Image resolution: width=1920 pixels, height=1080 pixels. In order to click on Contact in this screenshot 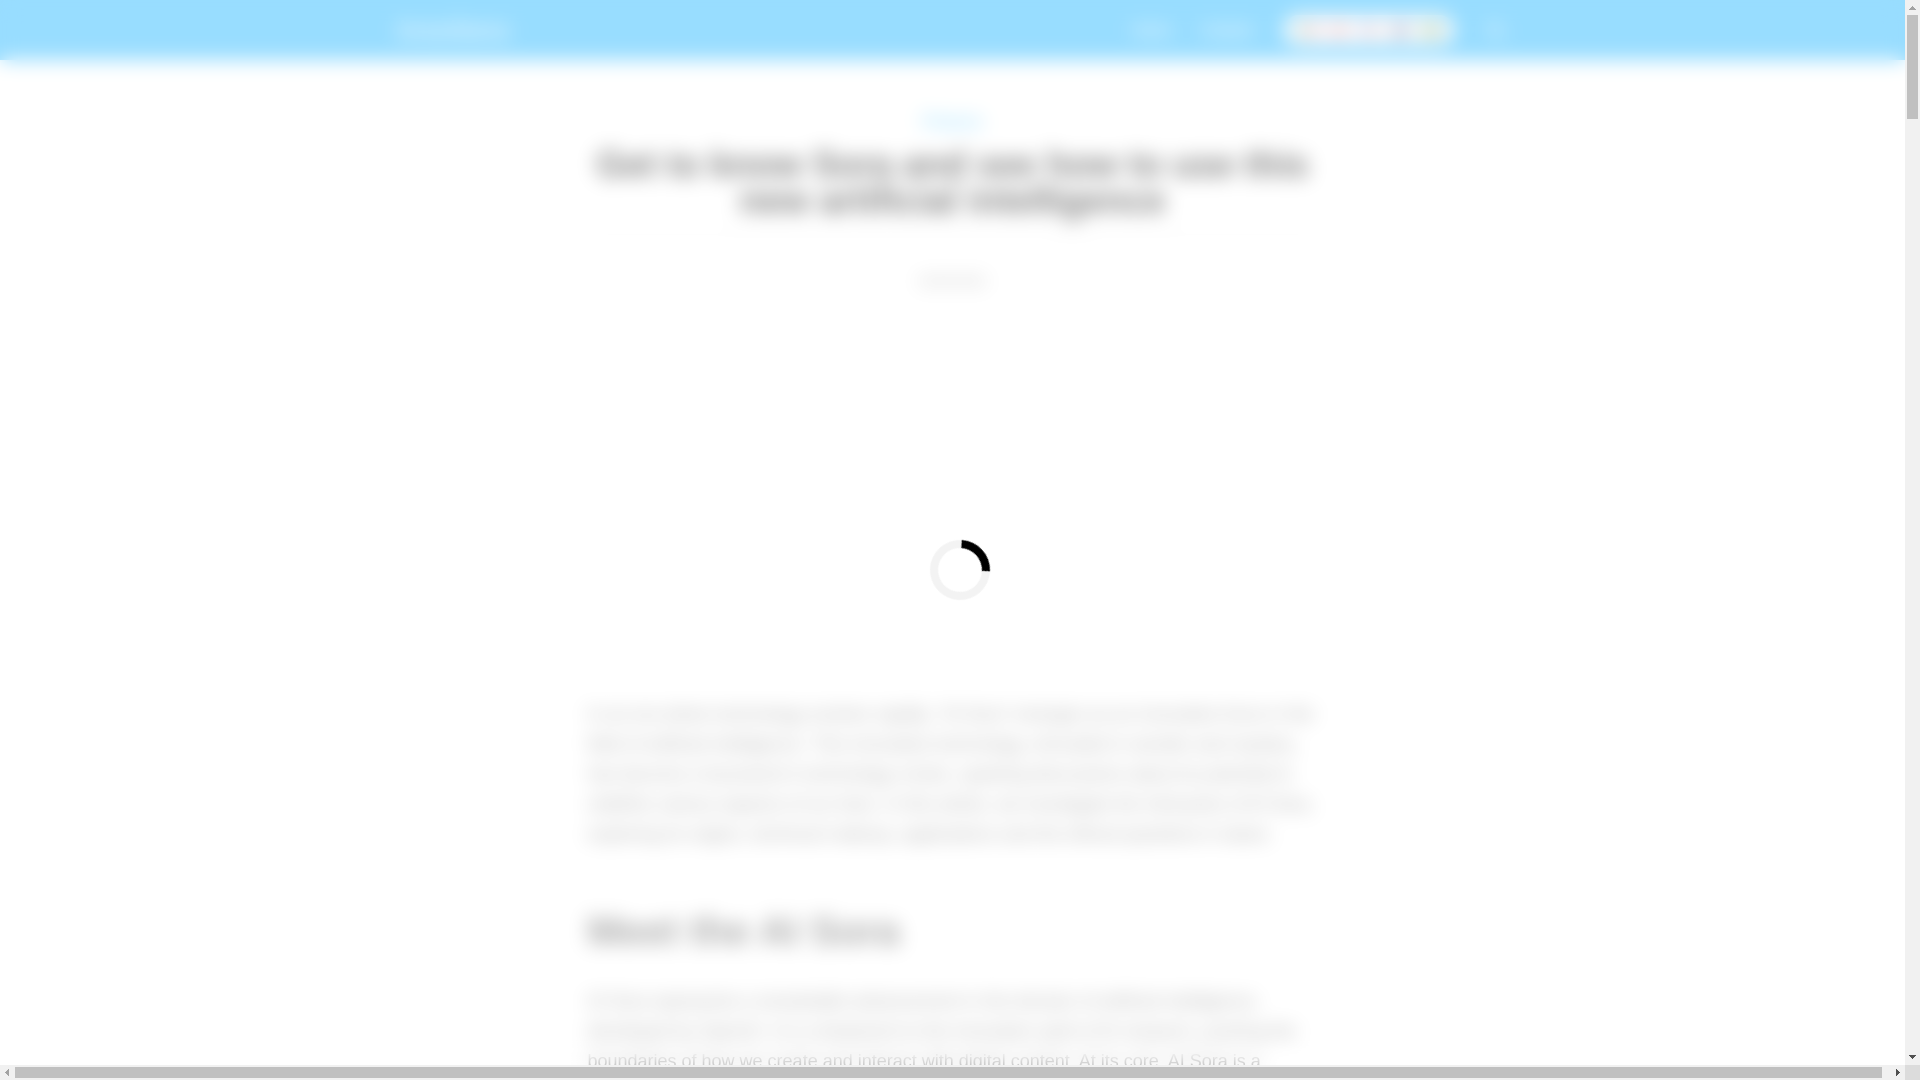, I will do `click(1227, 30)`.